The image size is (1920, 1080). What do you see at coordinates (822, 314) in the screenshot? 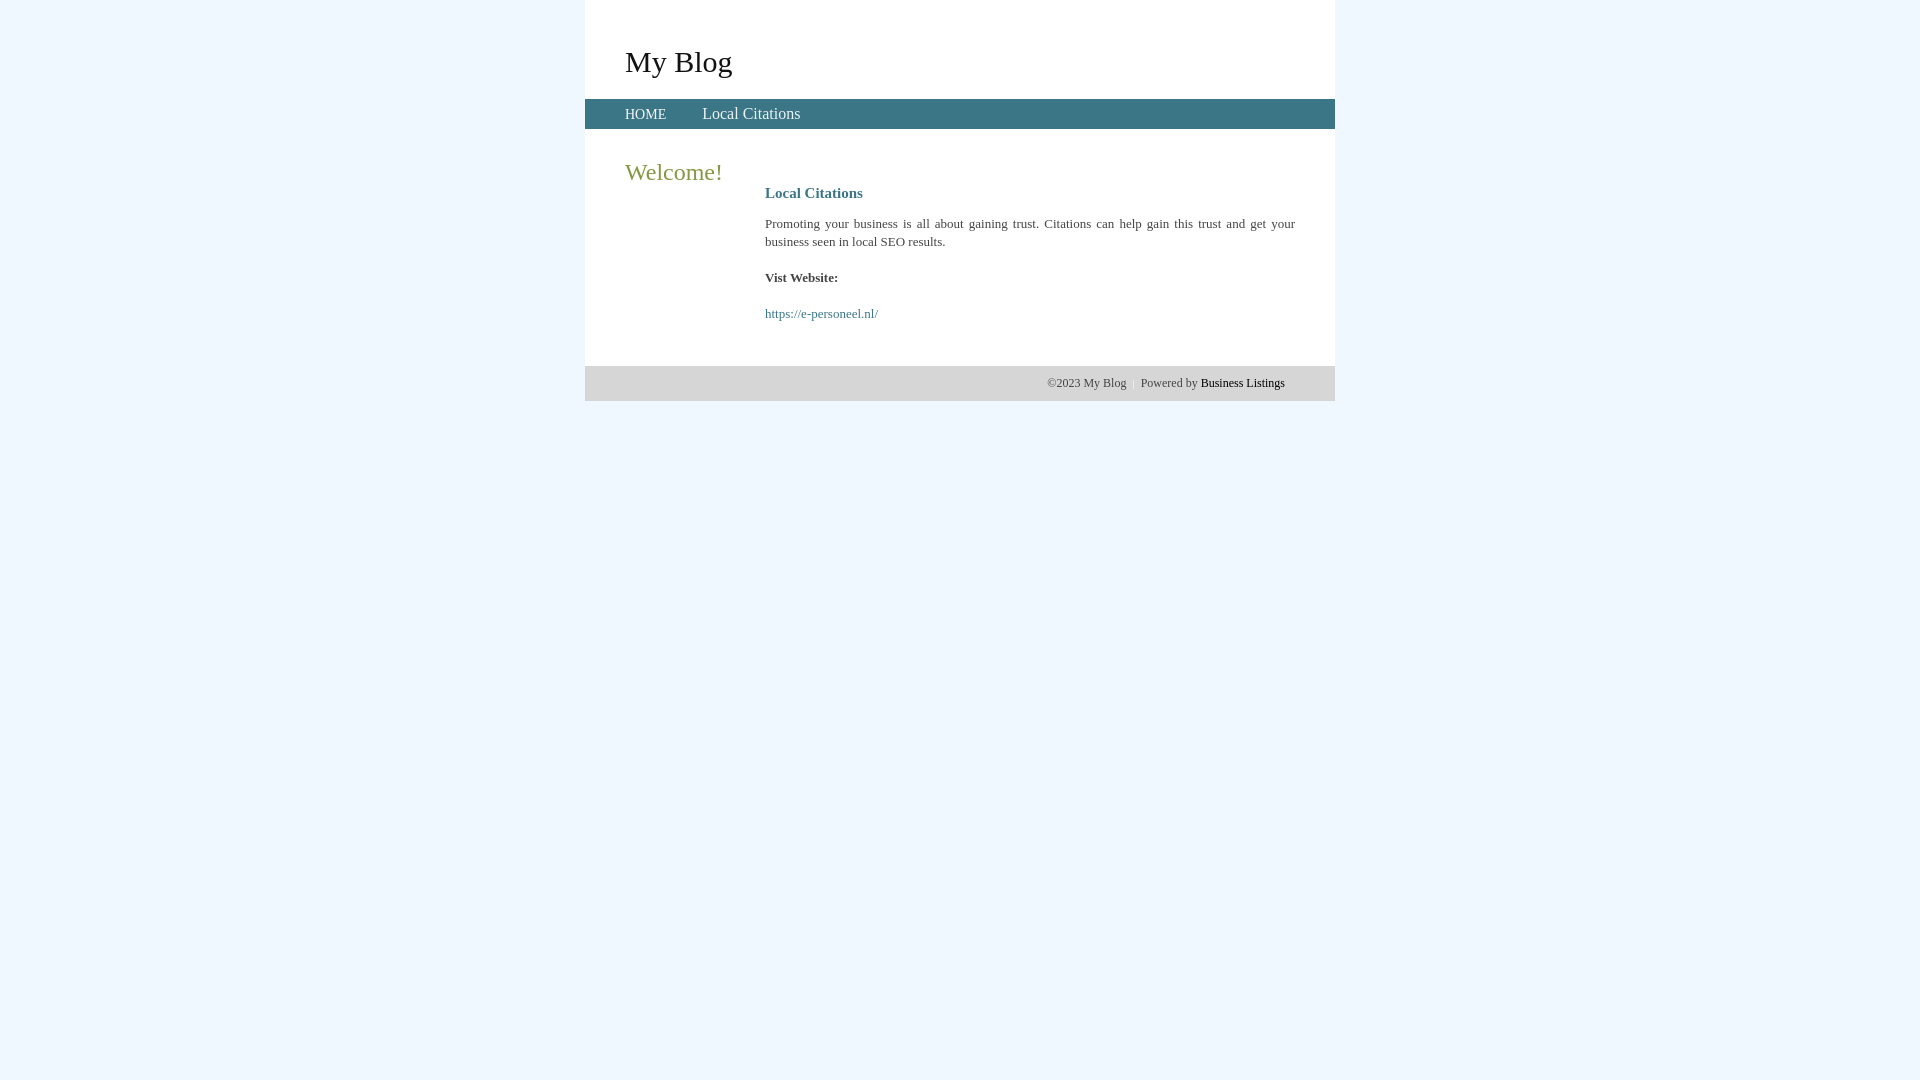
I see `https://e-personeel.nl/` at bounding box center [822, 314].